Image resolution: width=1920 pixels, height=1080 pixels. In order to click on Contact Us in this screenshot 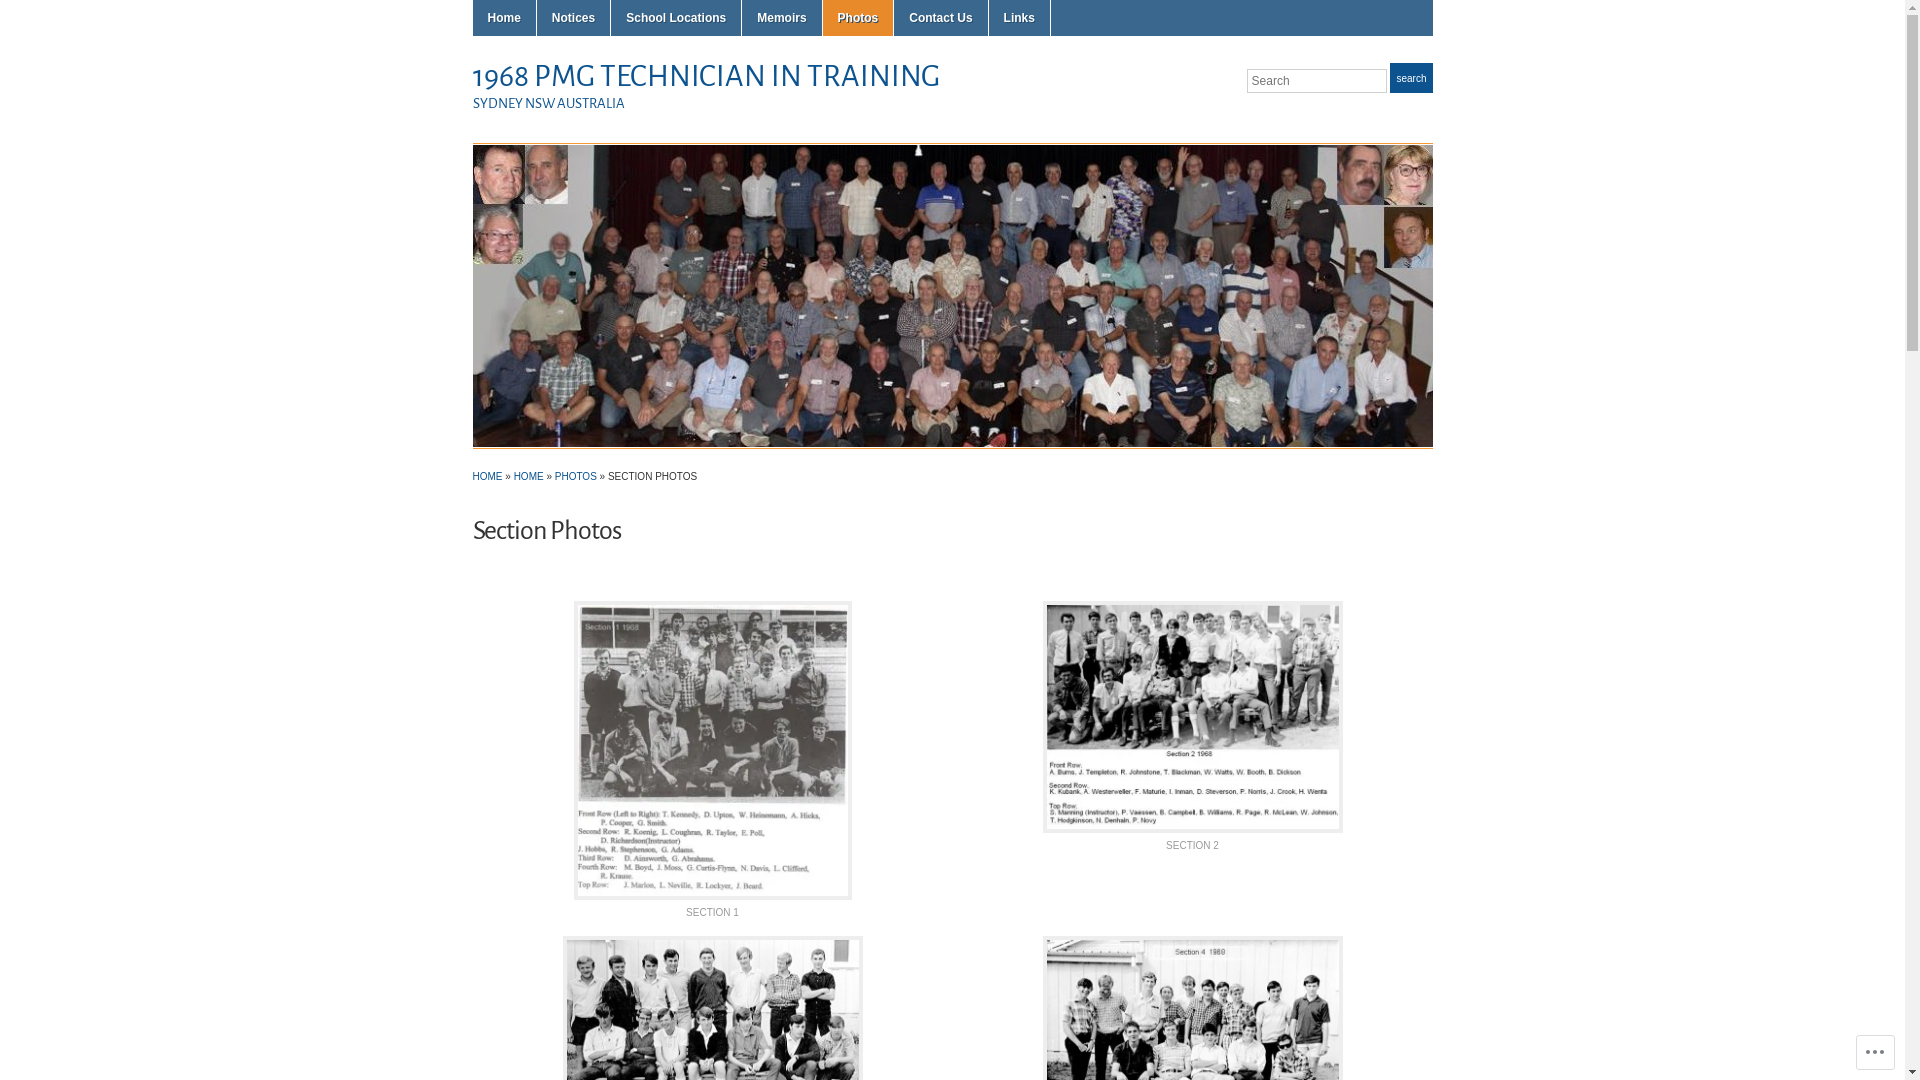, I will do `click(940, 18)`.